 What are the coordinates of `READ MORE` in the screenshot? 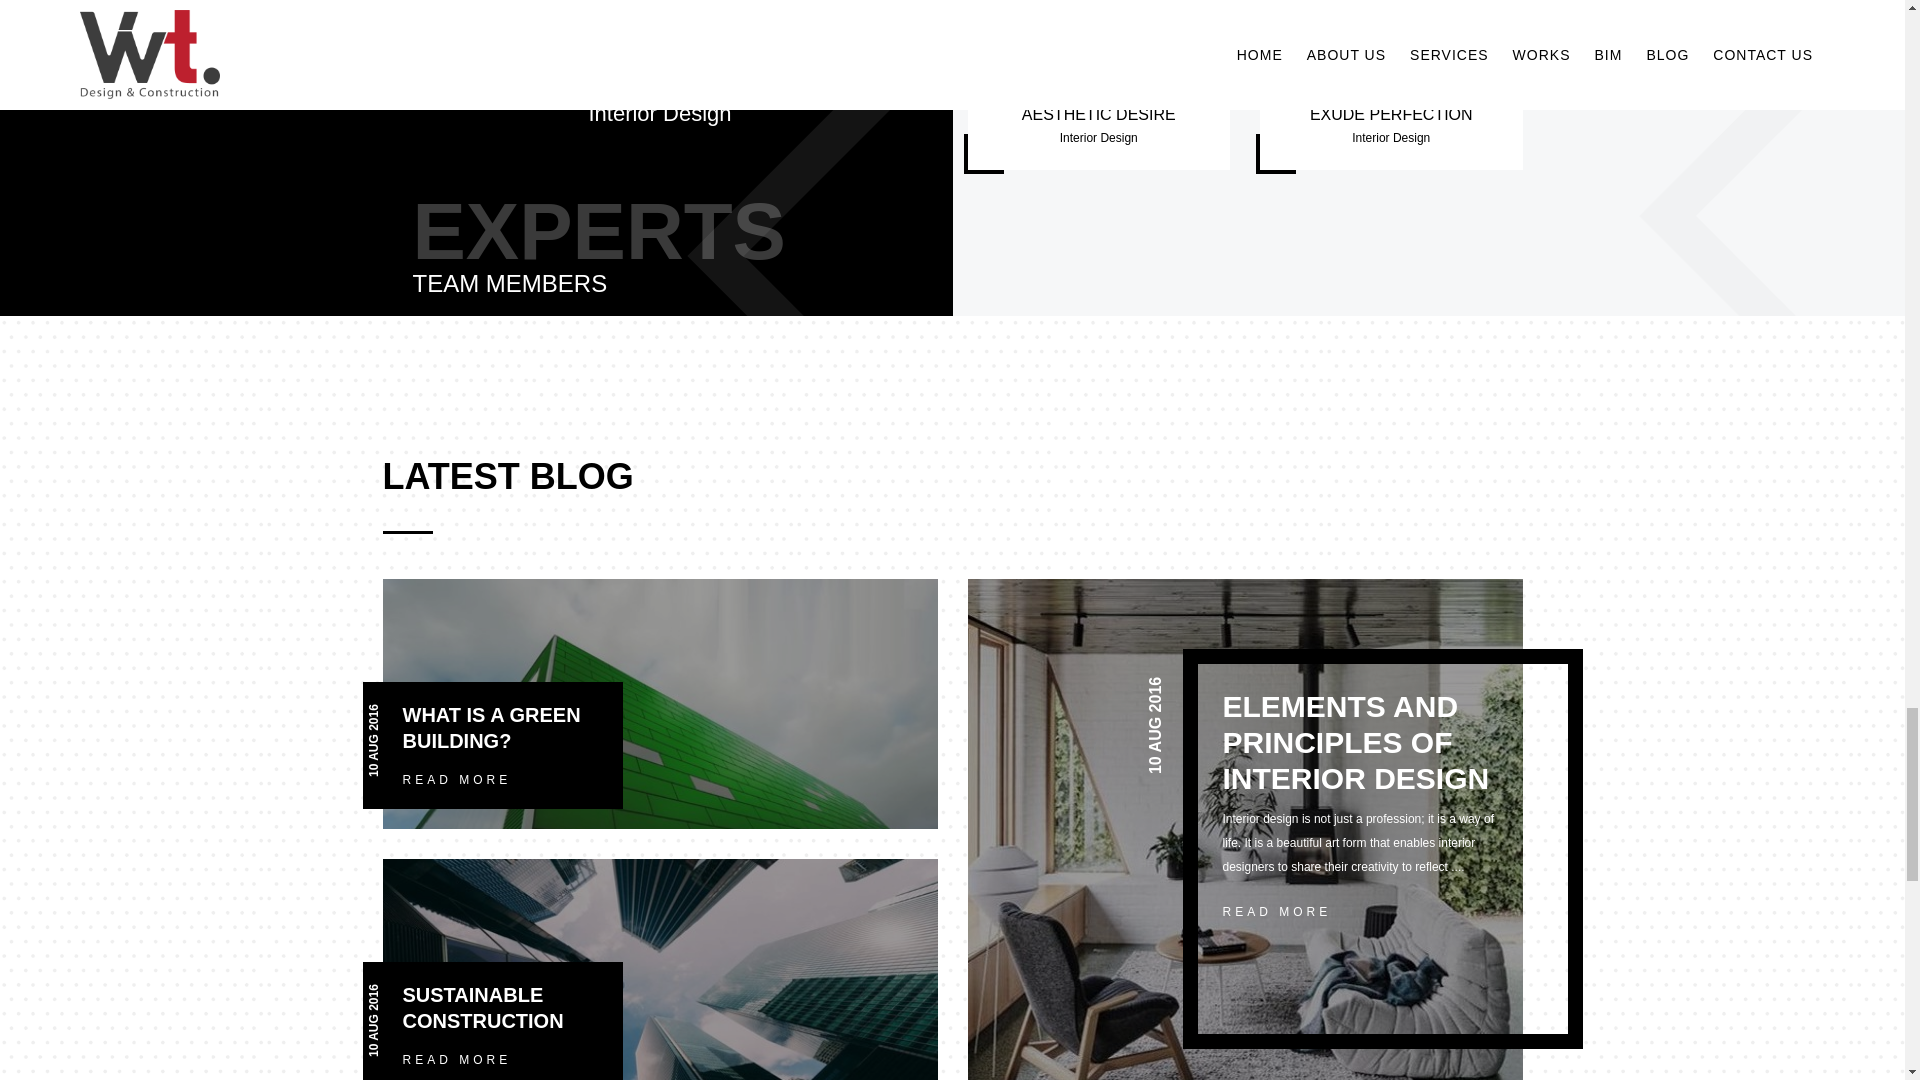 It's located at (456, 780).